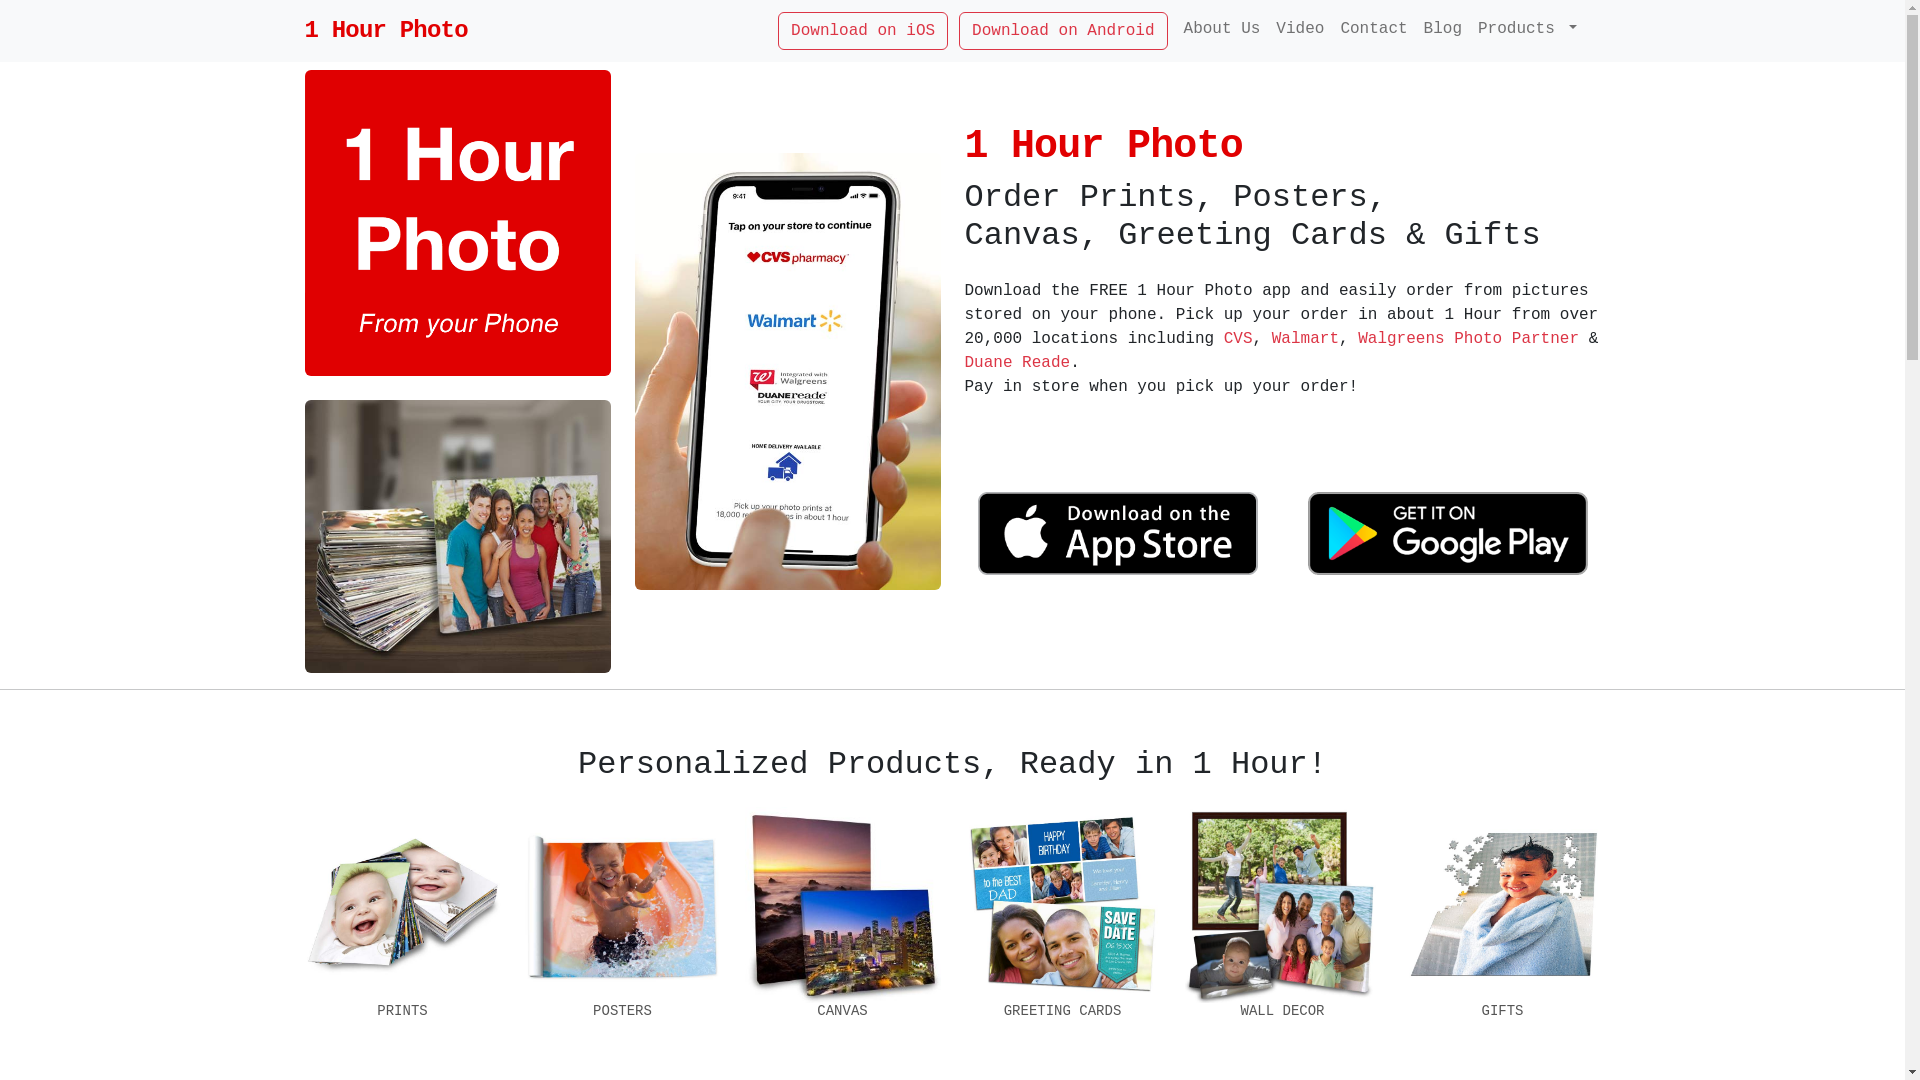  Describe the element at coordinates (1017, 363) in the screenshot. I see `Duane Reade` at that location.